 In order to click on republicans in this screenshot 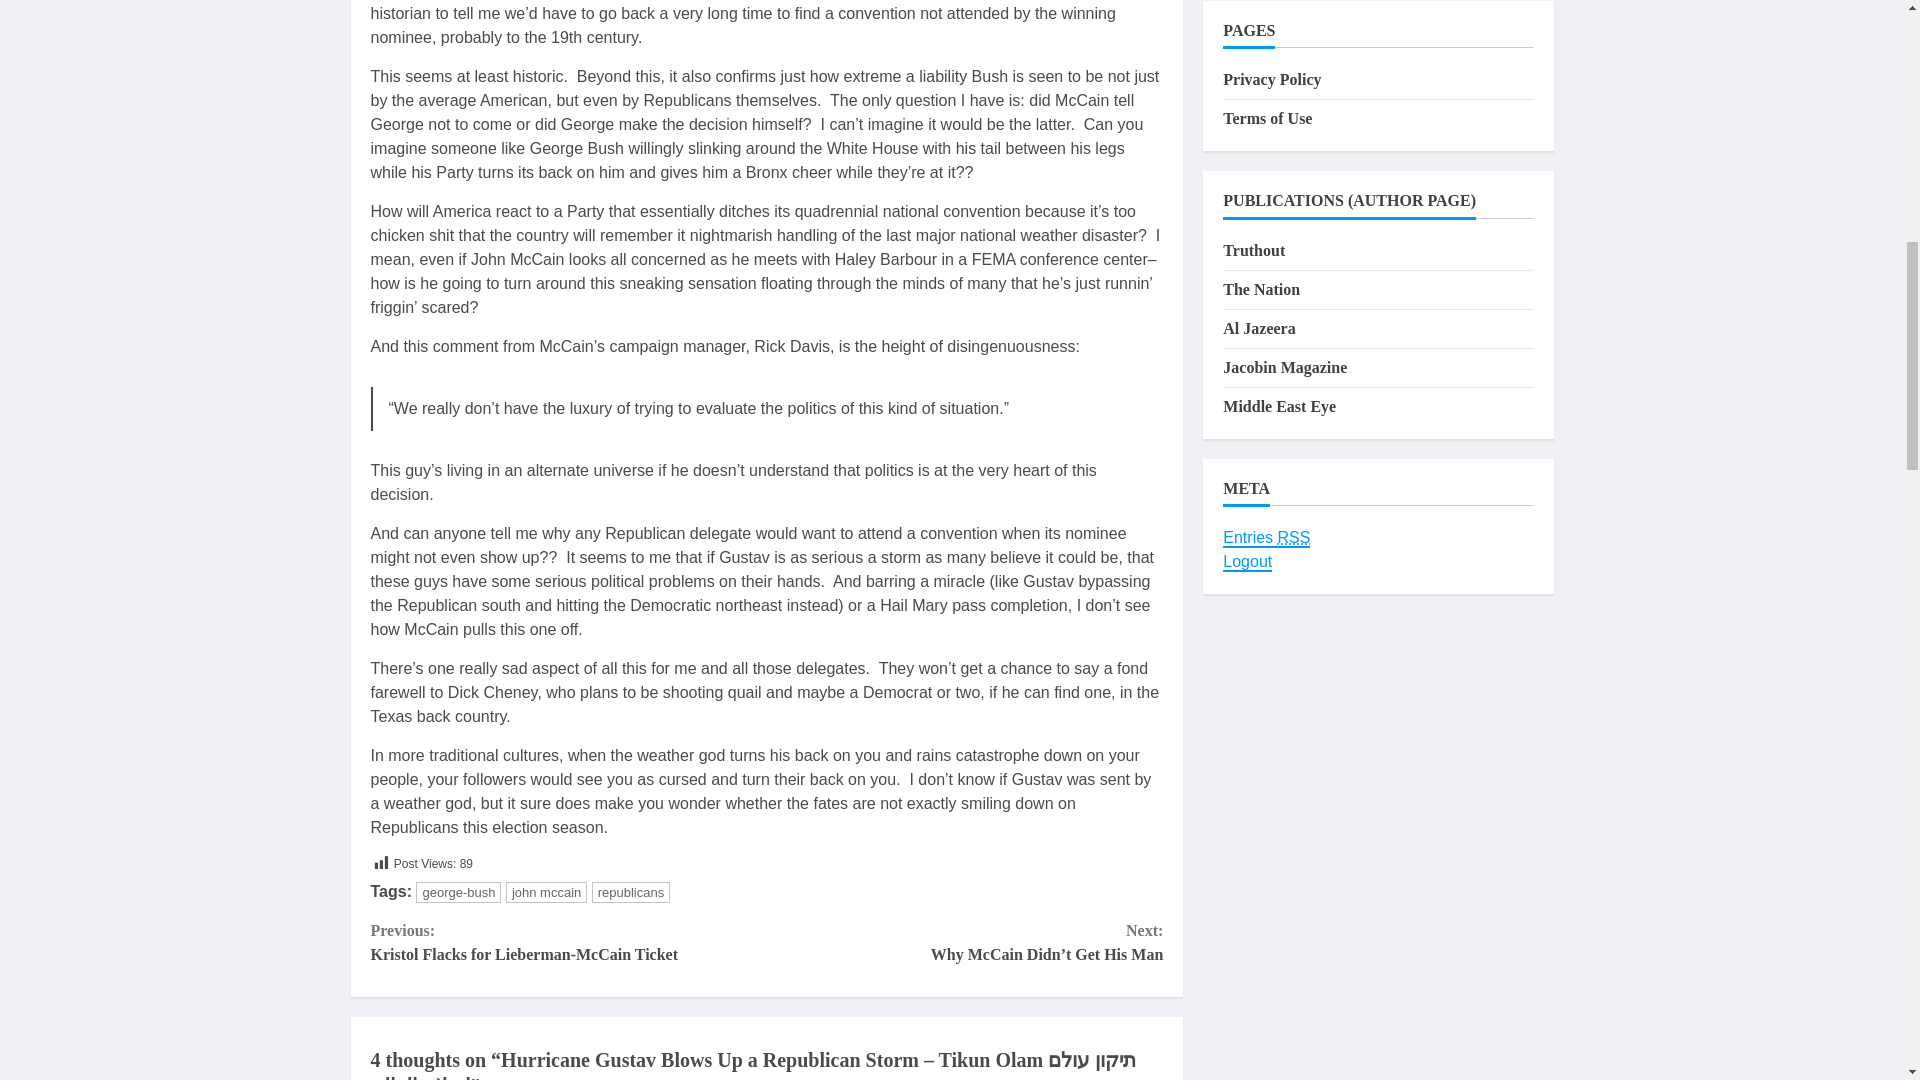, I will do `click(630, 892)`.